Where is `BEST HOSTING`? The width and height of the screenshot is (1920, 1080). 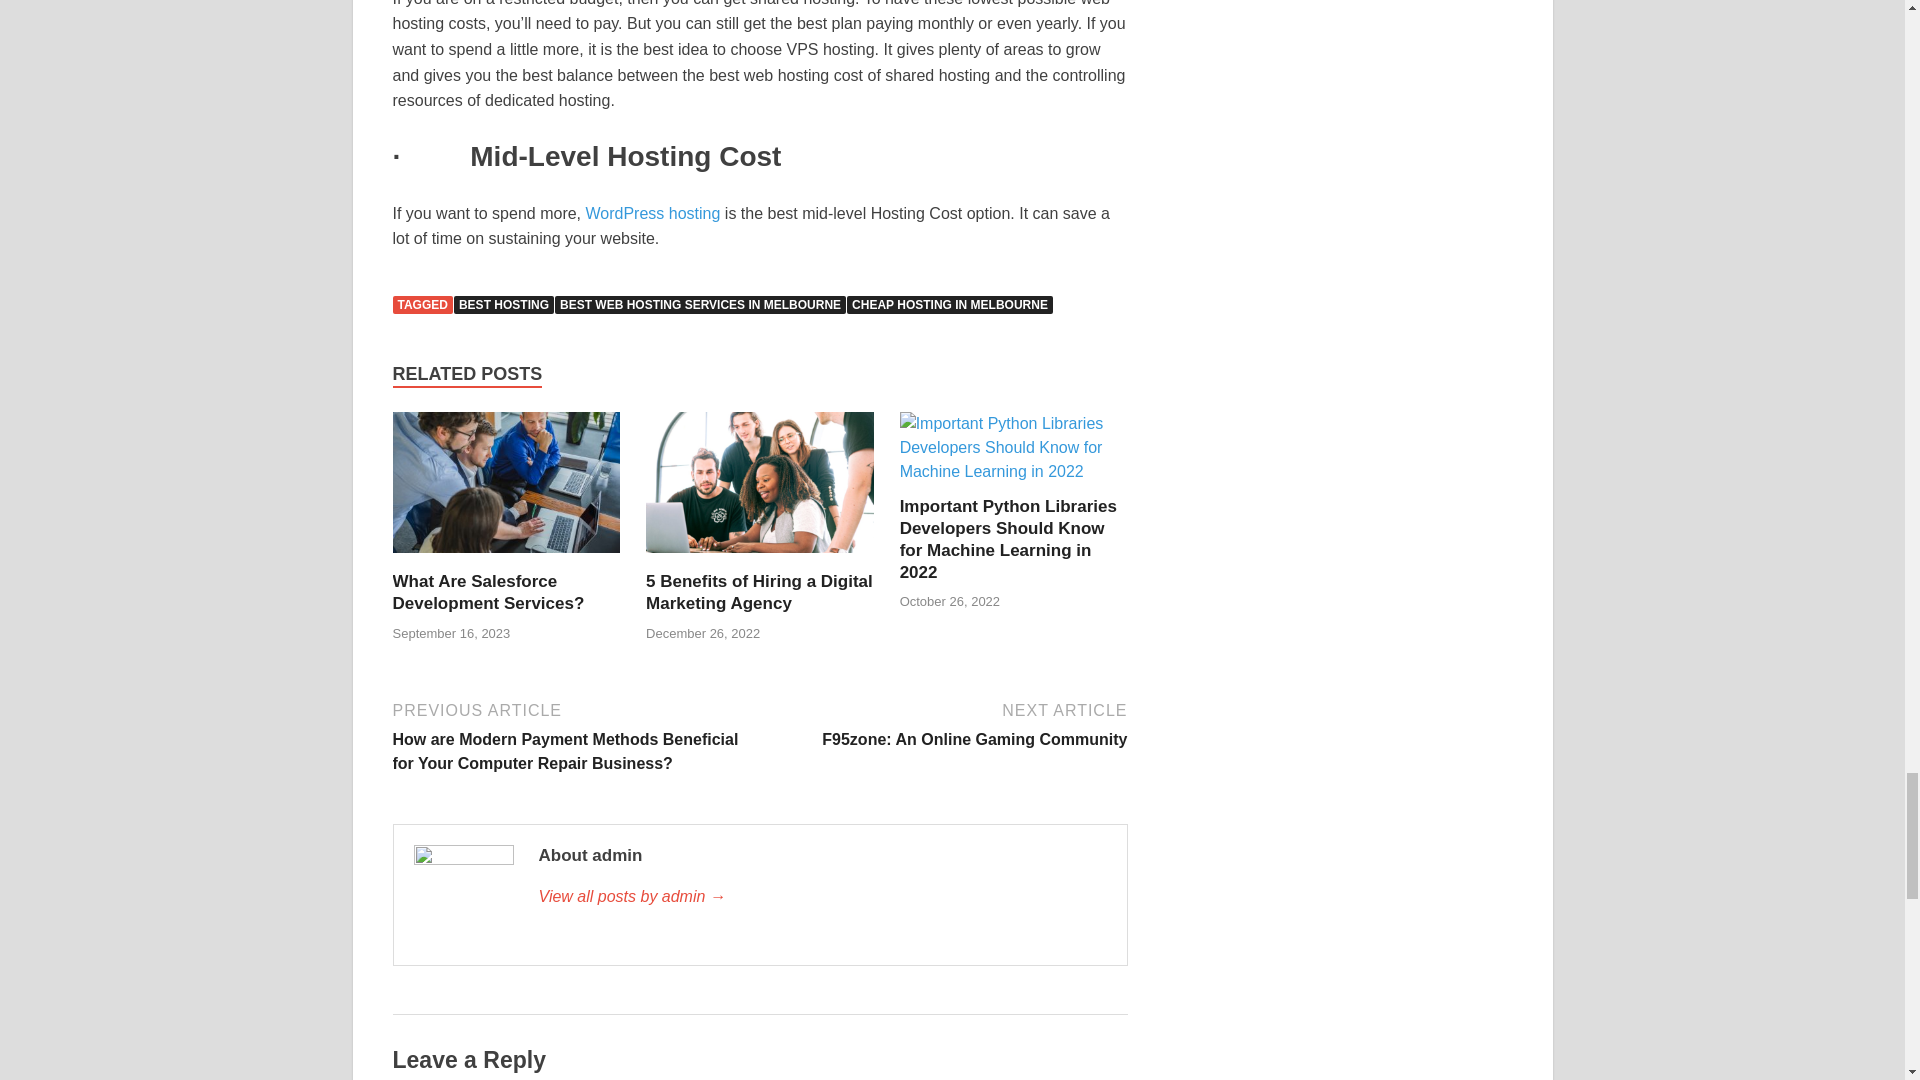 BEST HOSTING is located at coordinates (504, 304).